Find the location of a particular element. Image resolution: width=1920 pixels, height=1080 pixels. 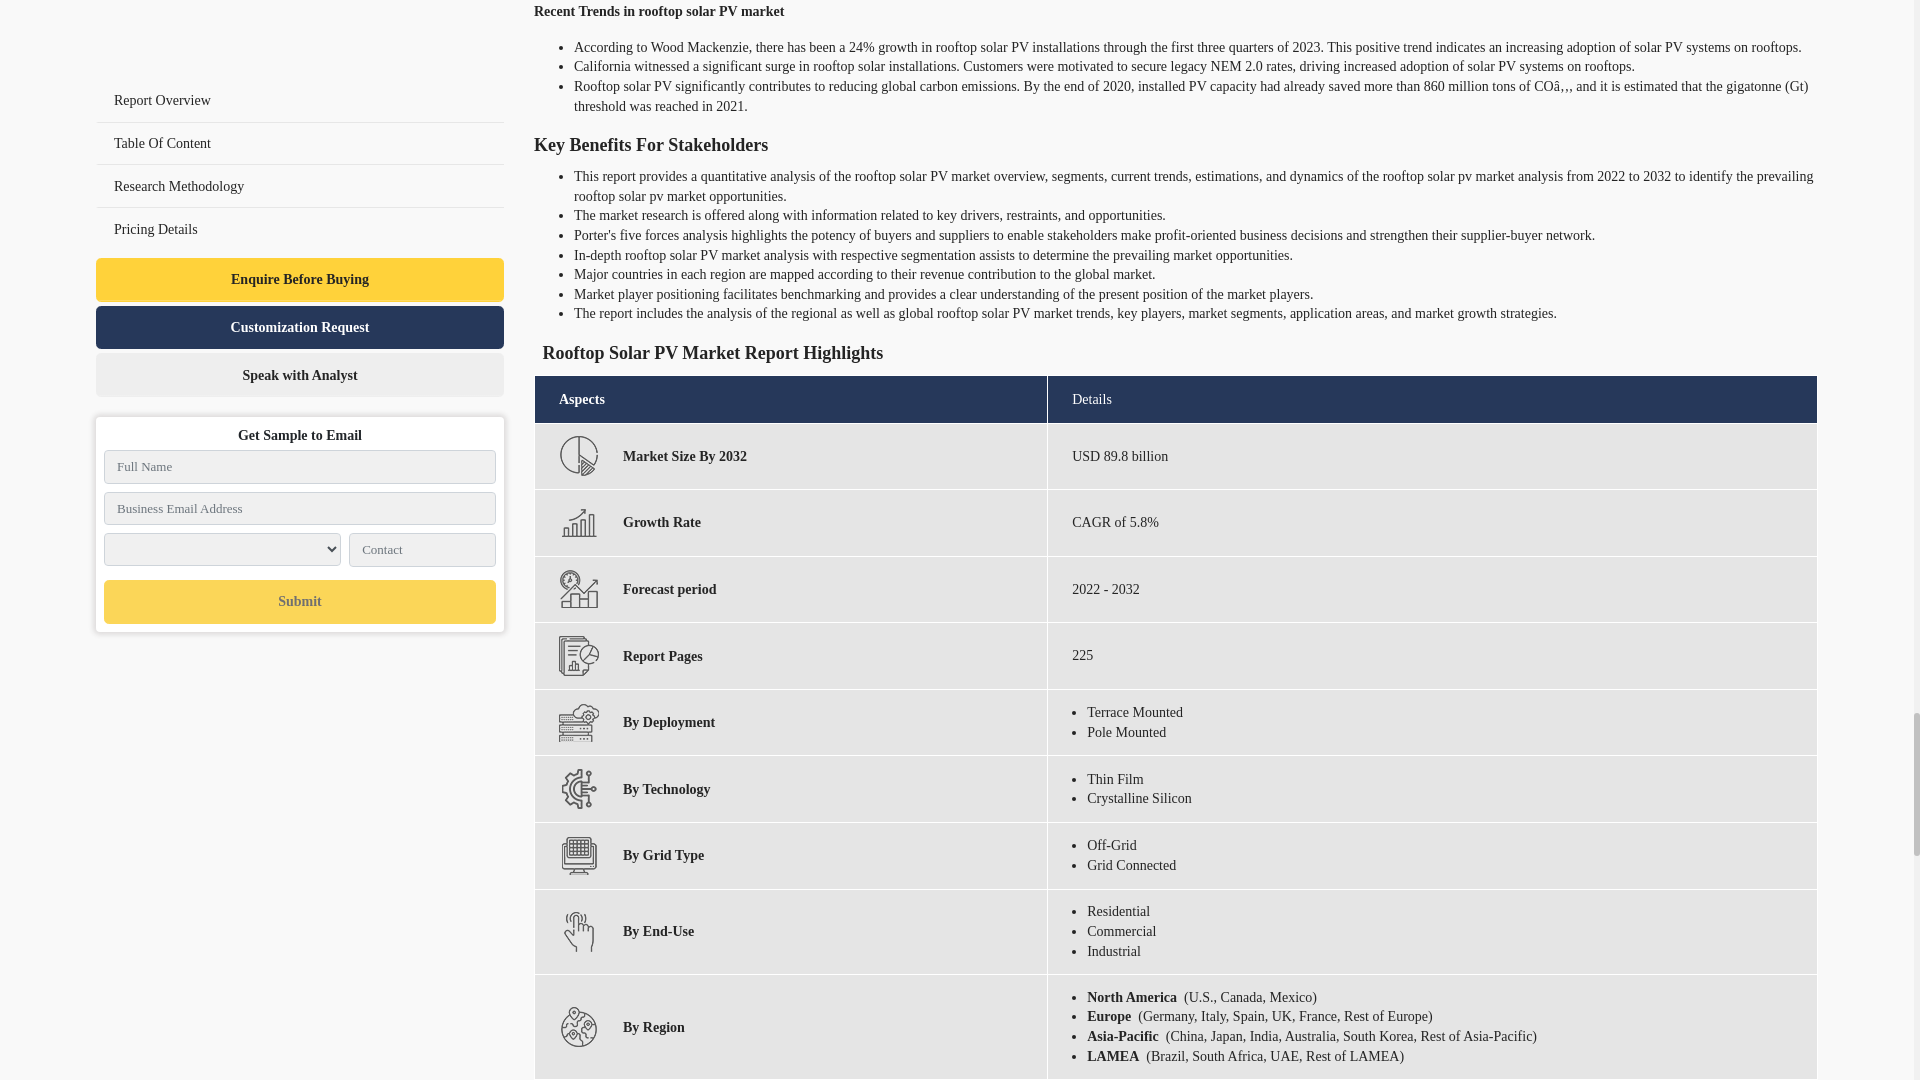

Growth Rate is located at coordinates (578, 523).